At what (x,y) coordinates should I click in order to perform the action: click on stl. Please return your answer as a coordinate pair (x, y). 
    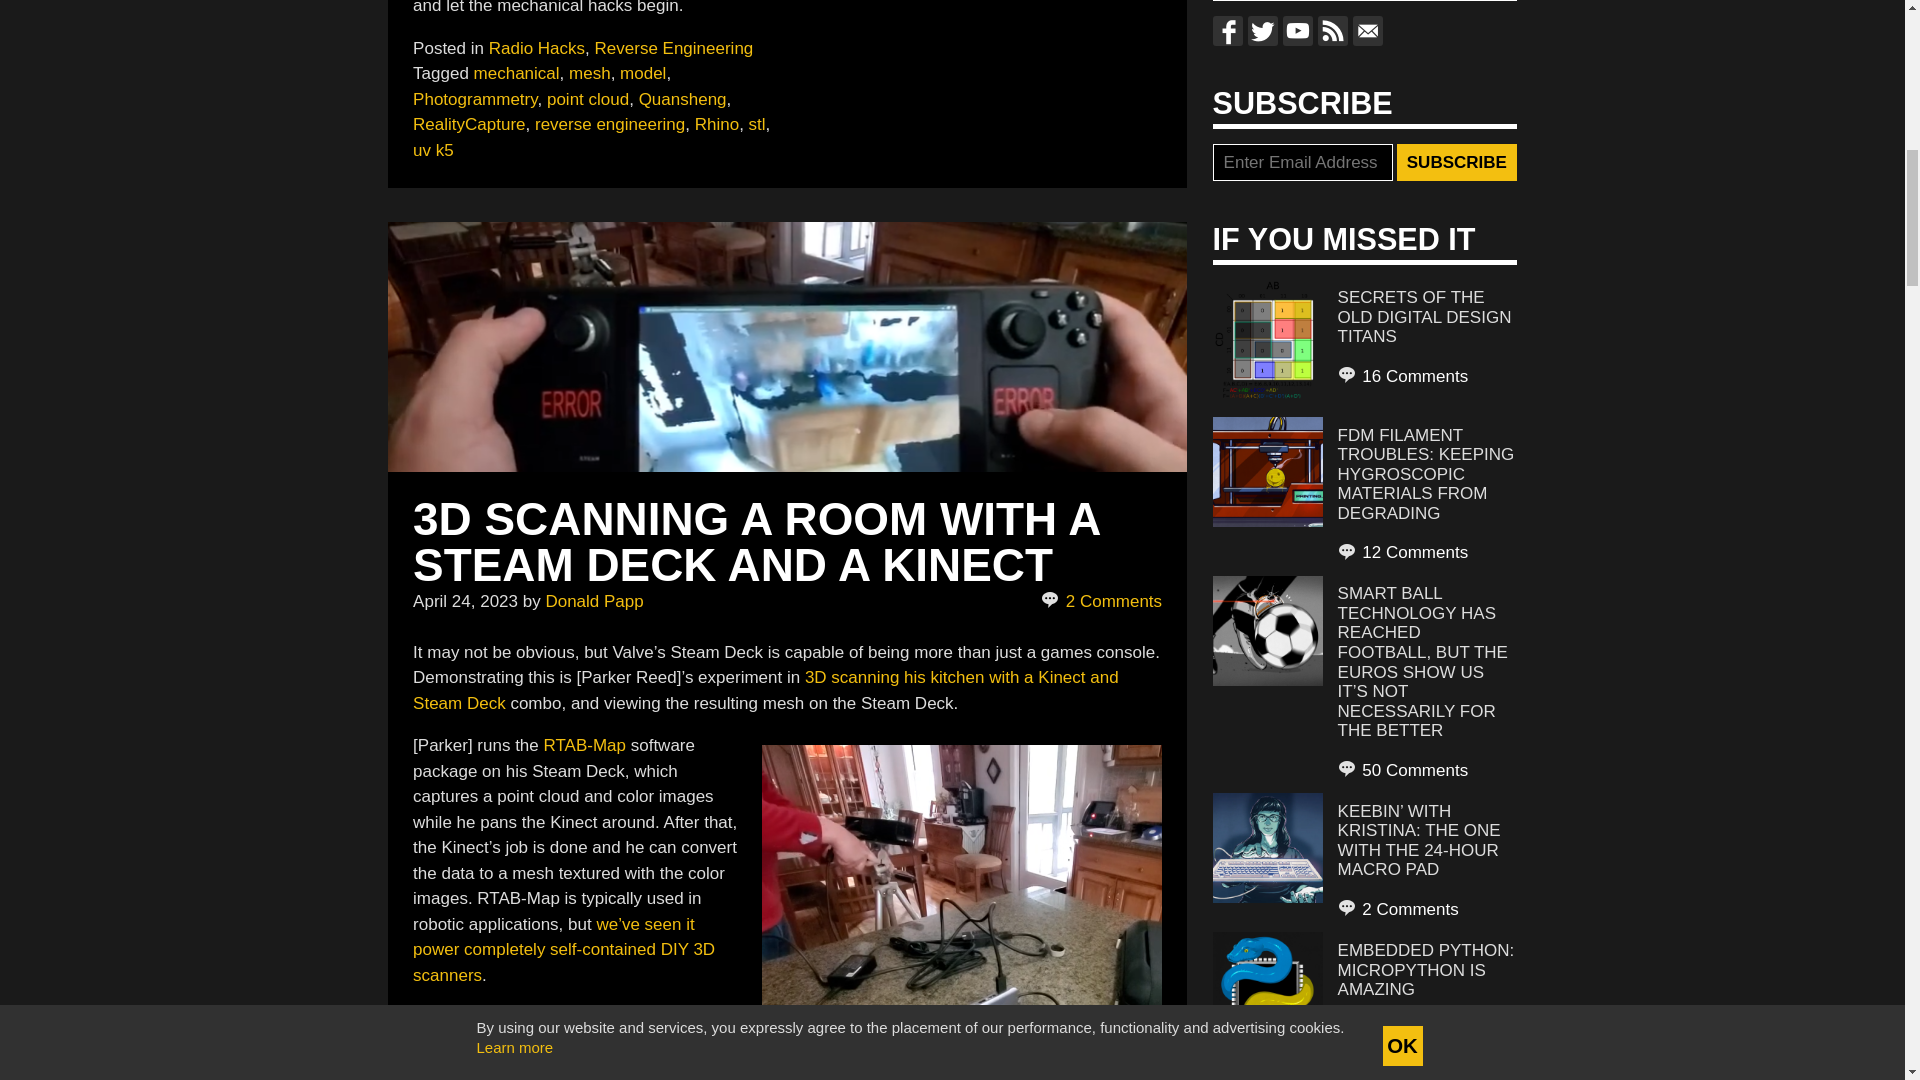
    Looking at the image, I should click on (757, 124).